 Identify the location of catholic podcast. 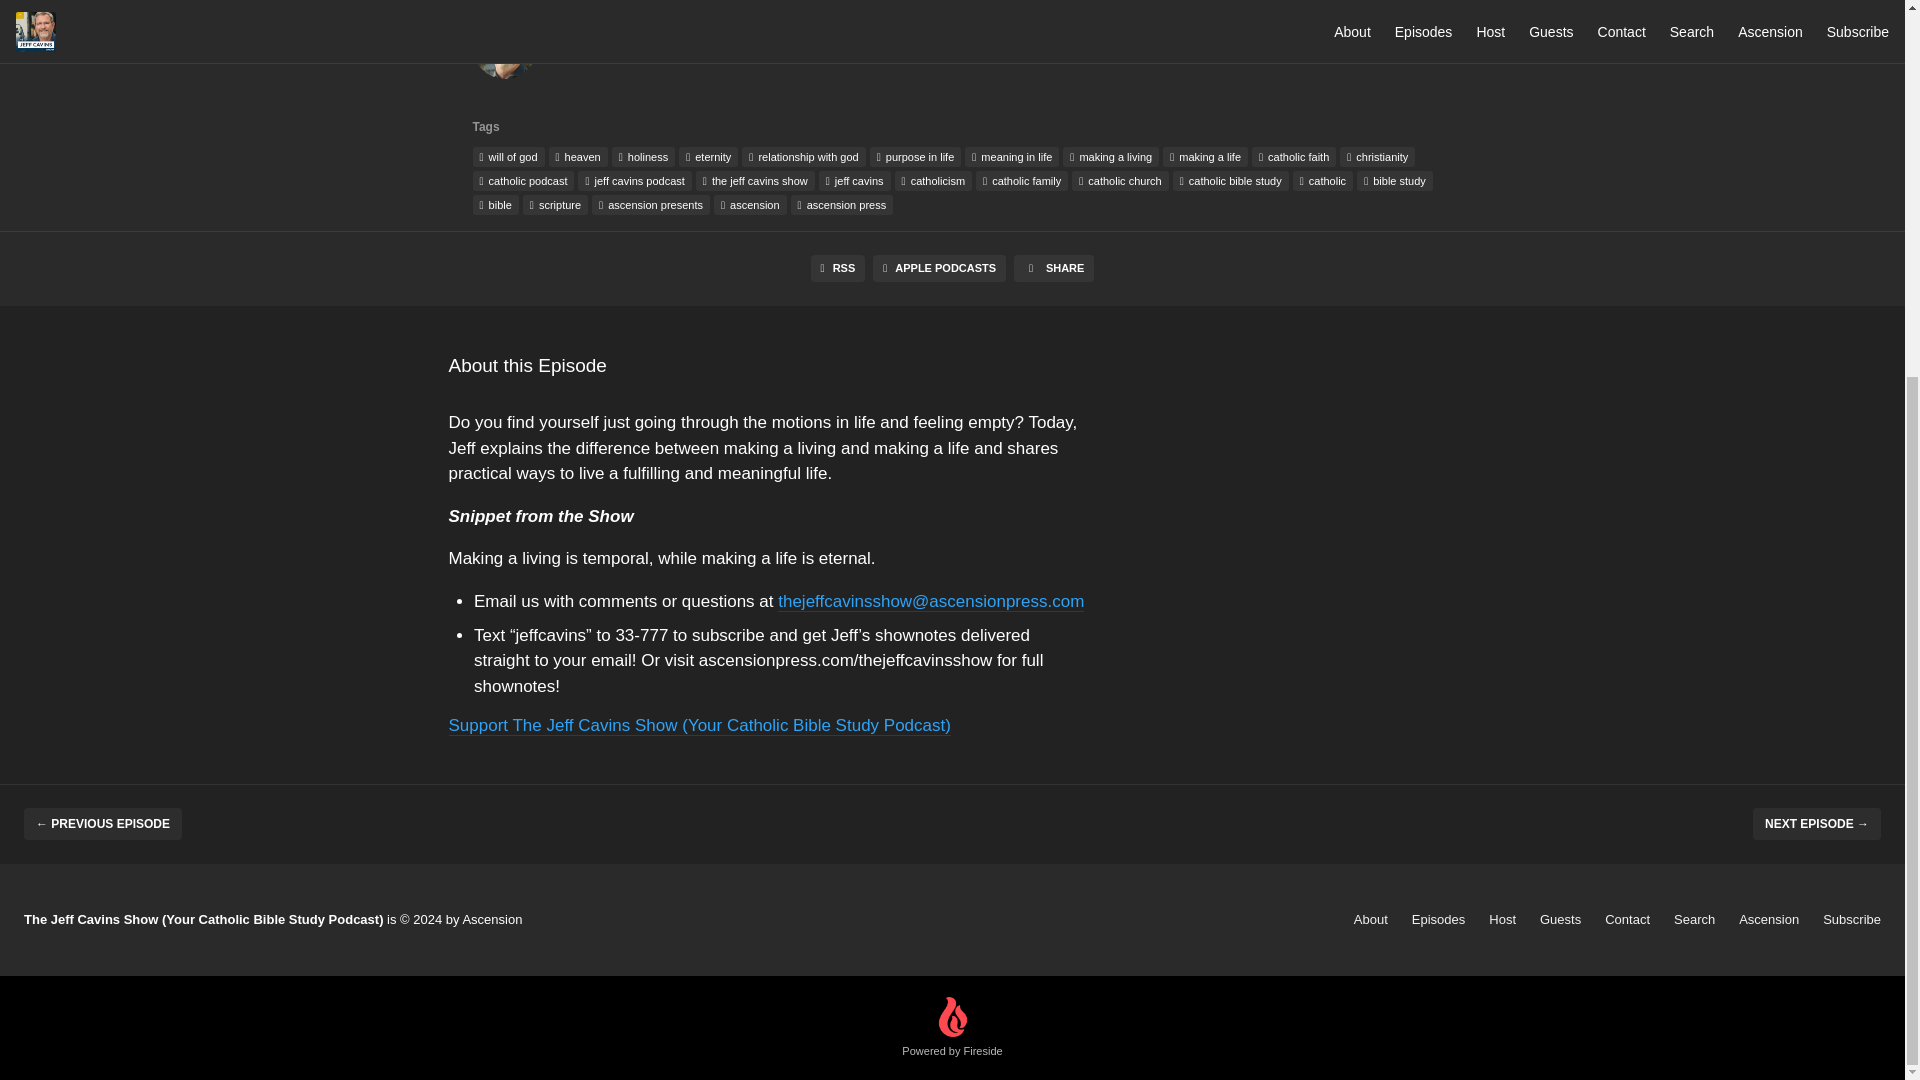
(523, 180).